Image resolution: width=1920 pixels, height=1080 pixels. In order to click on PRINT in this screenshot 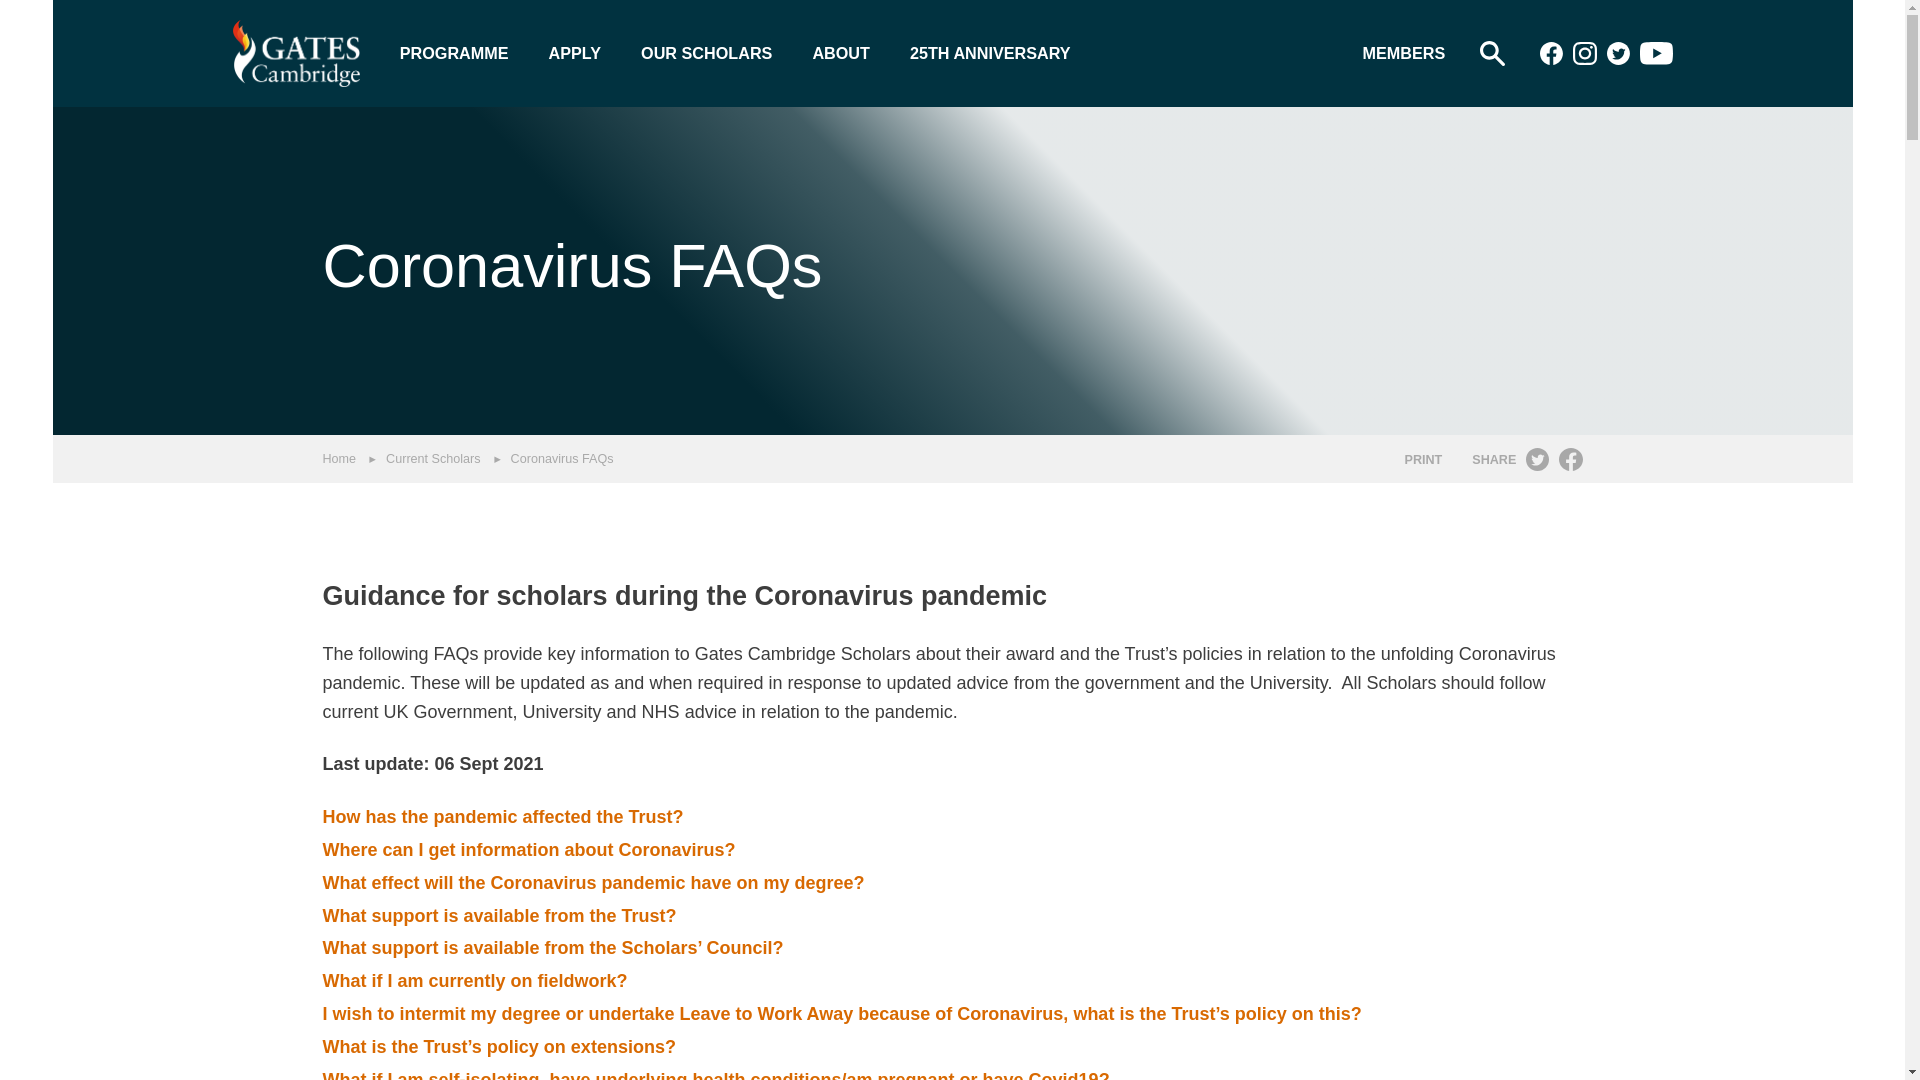, I will do `click(1422, 460)`.